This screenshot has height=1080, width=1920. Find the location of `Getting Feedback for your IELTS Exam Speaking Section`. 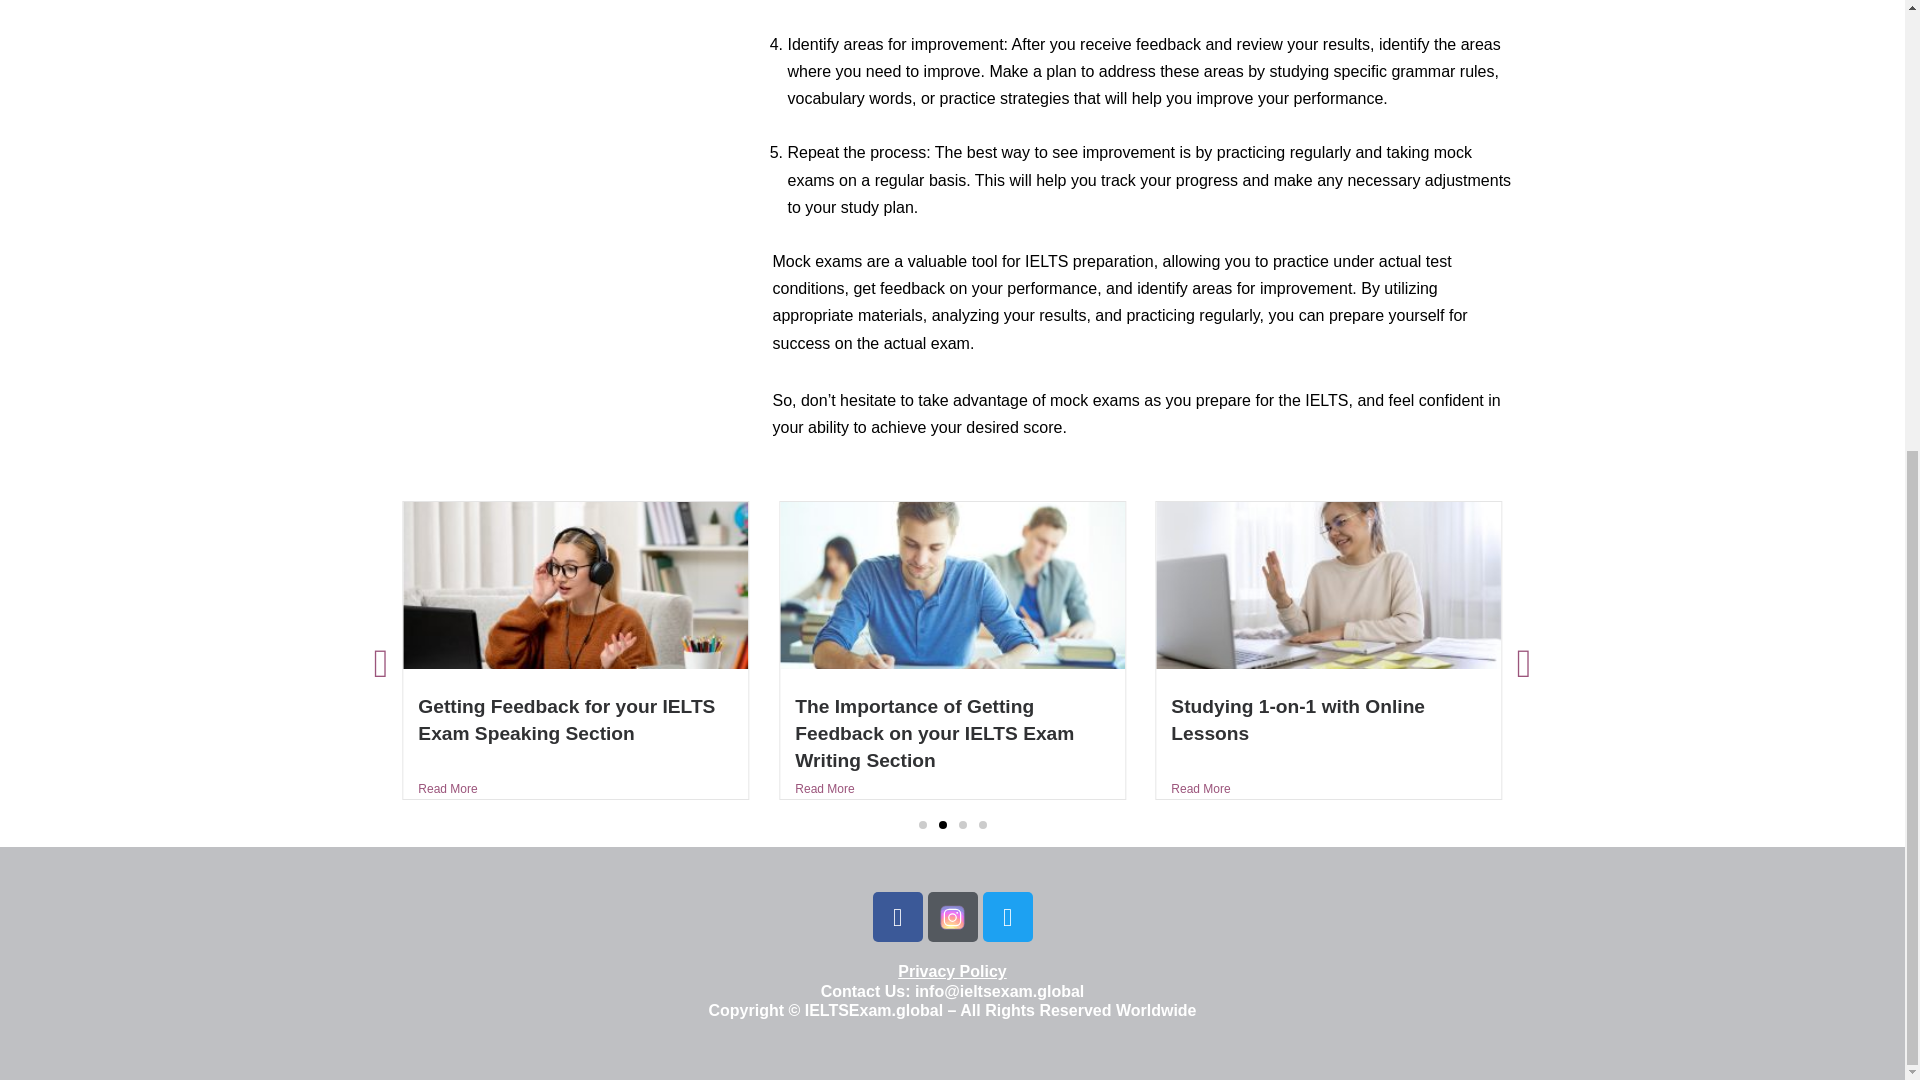

Getting Feedback for your IELTS Exam Speaking Section is located at coordinates (566, 720).